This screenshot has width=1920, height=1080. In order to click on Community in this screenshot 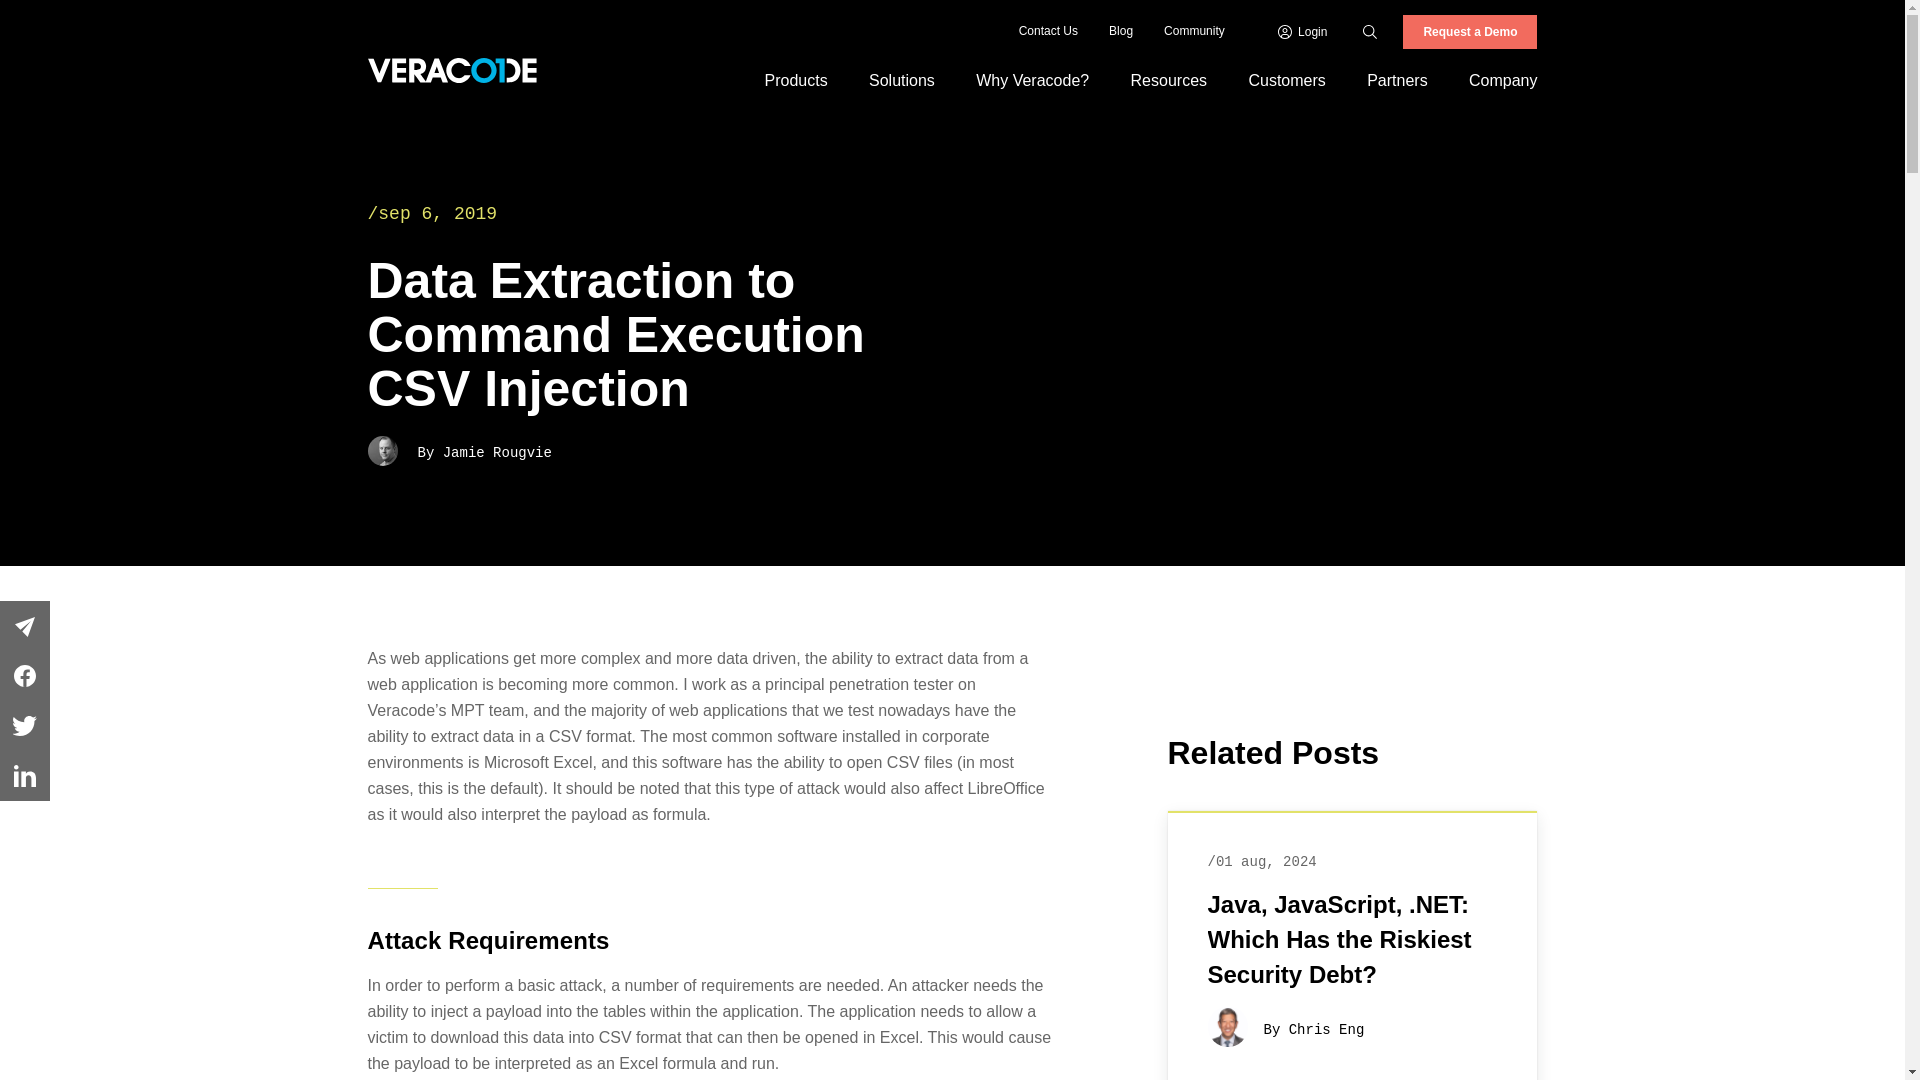, I will do `click(1194, 31)`.